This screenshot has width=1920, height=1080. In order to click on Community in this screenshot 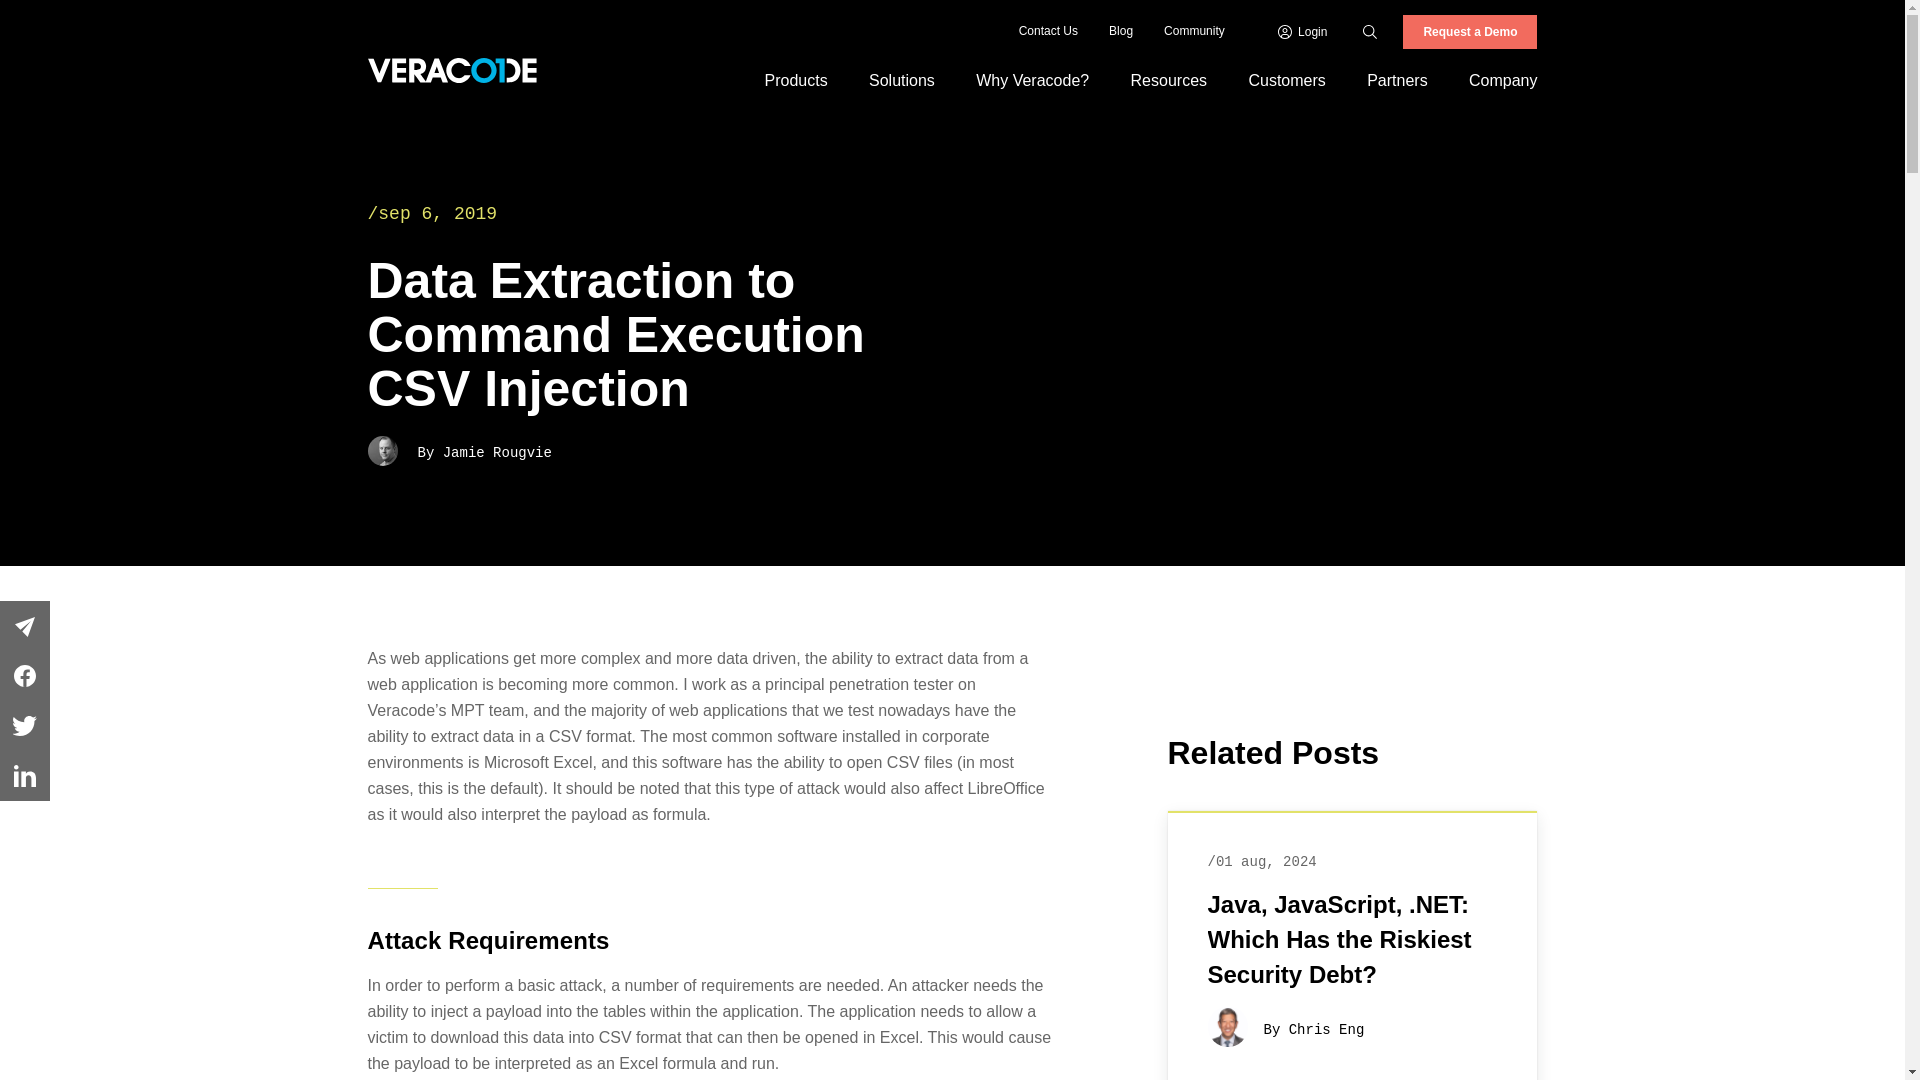, I will do `click(1194, 31)`.